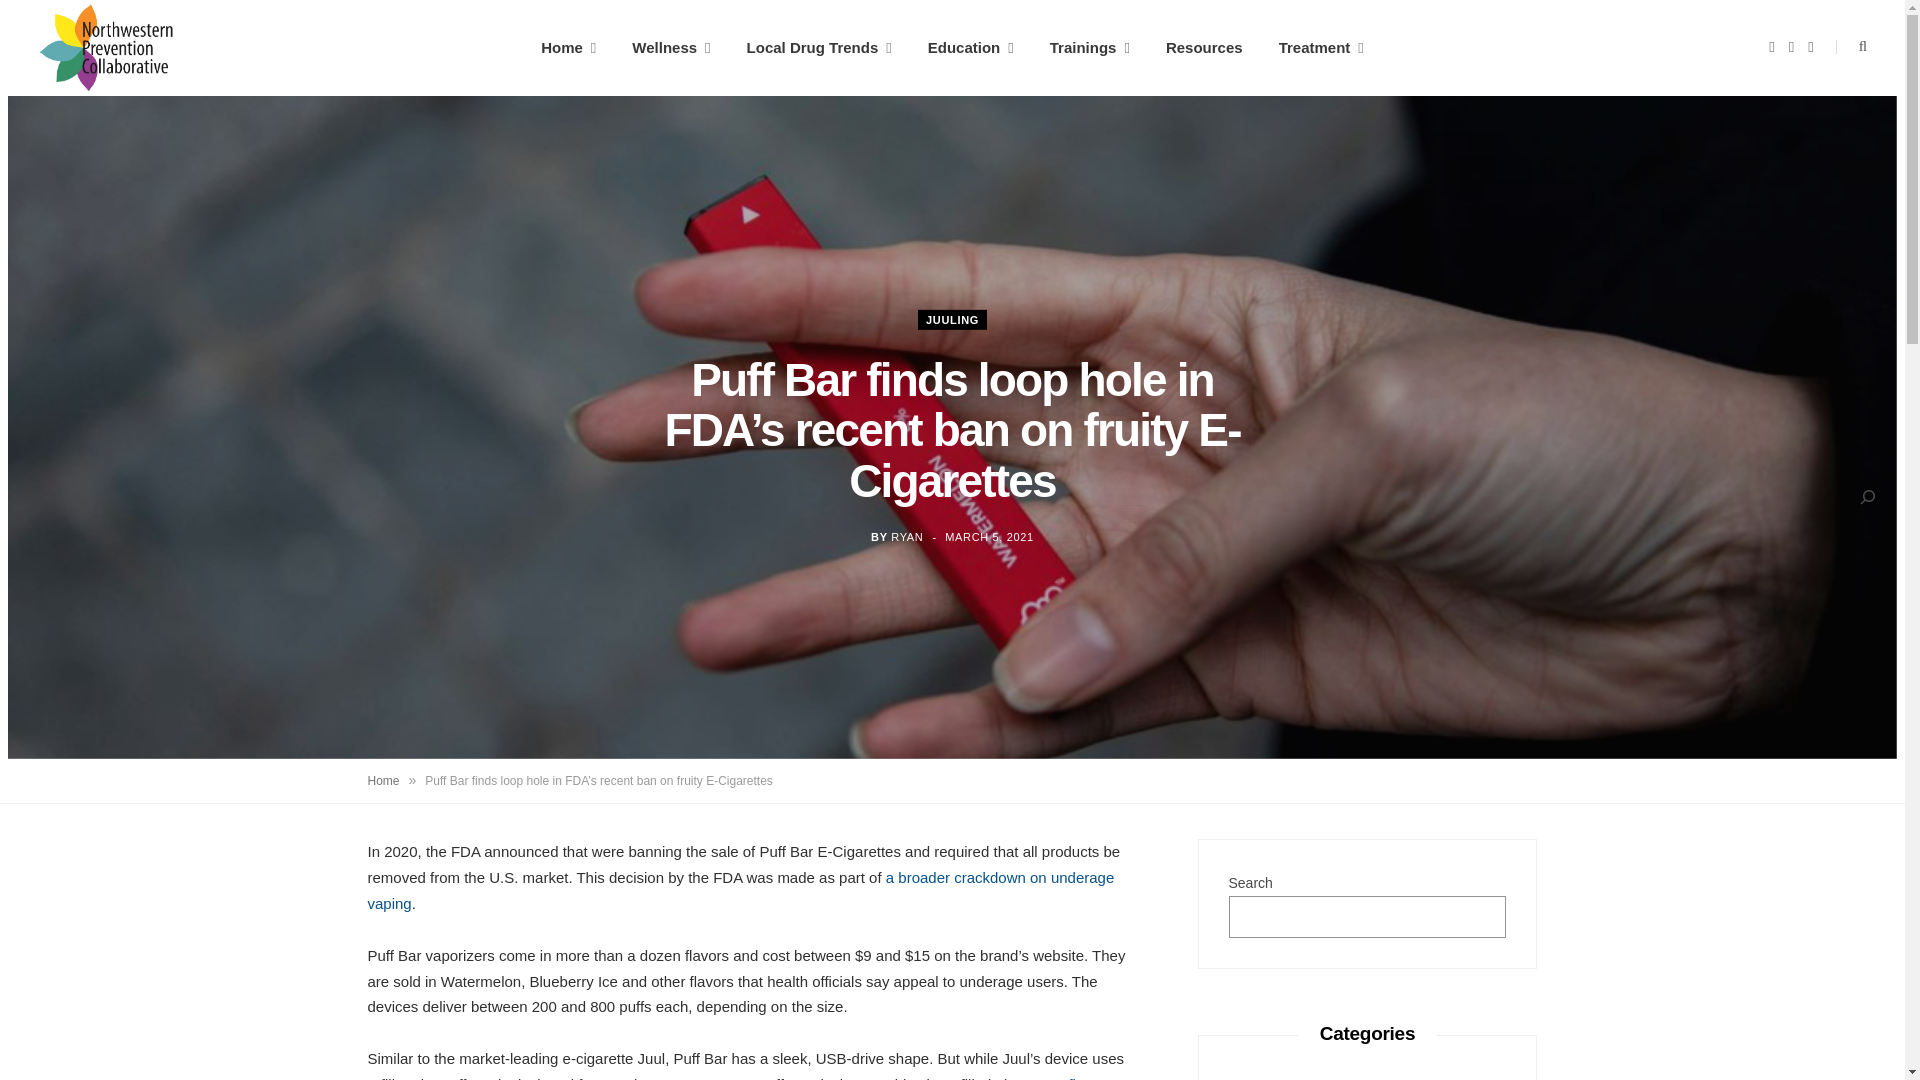  Describe the element at coordinates (670, 48) in the screenshot. I see `Wellness` at that location.